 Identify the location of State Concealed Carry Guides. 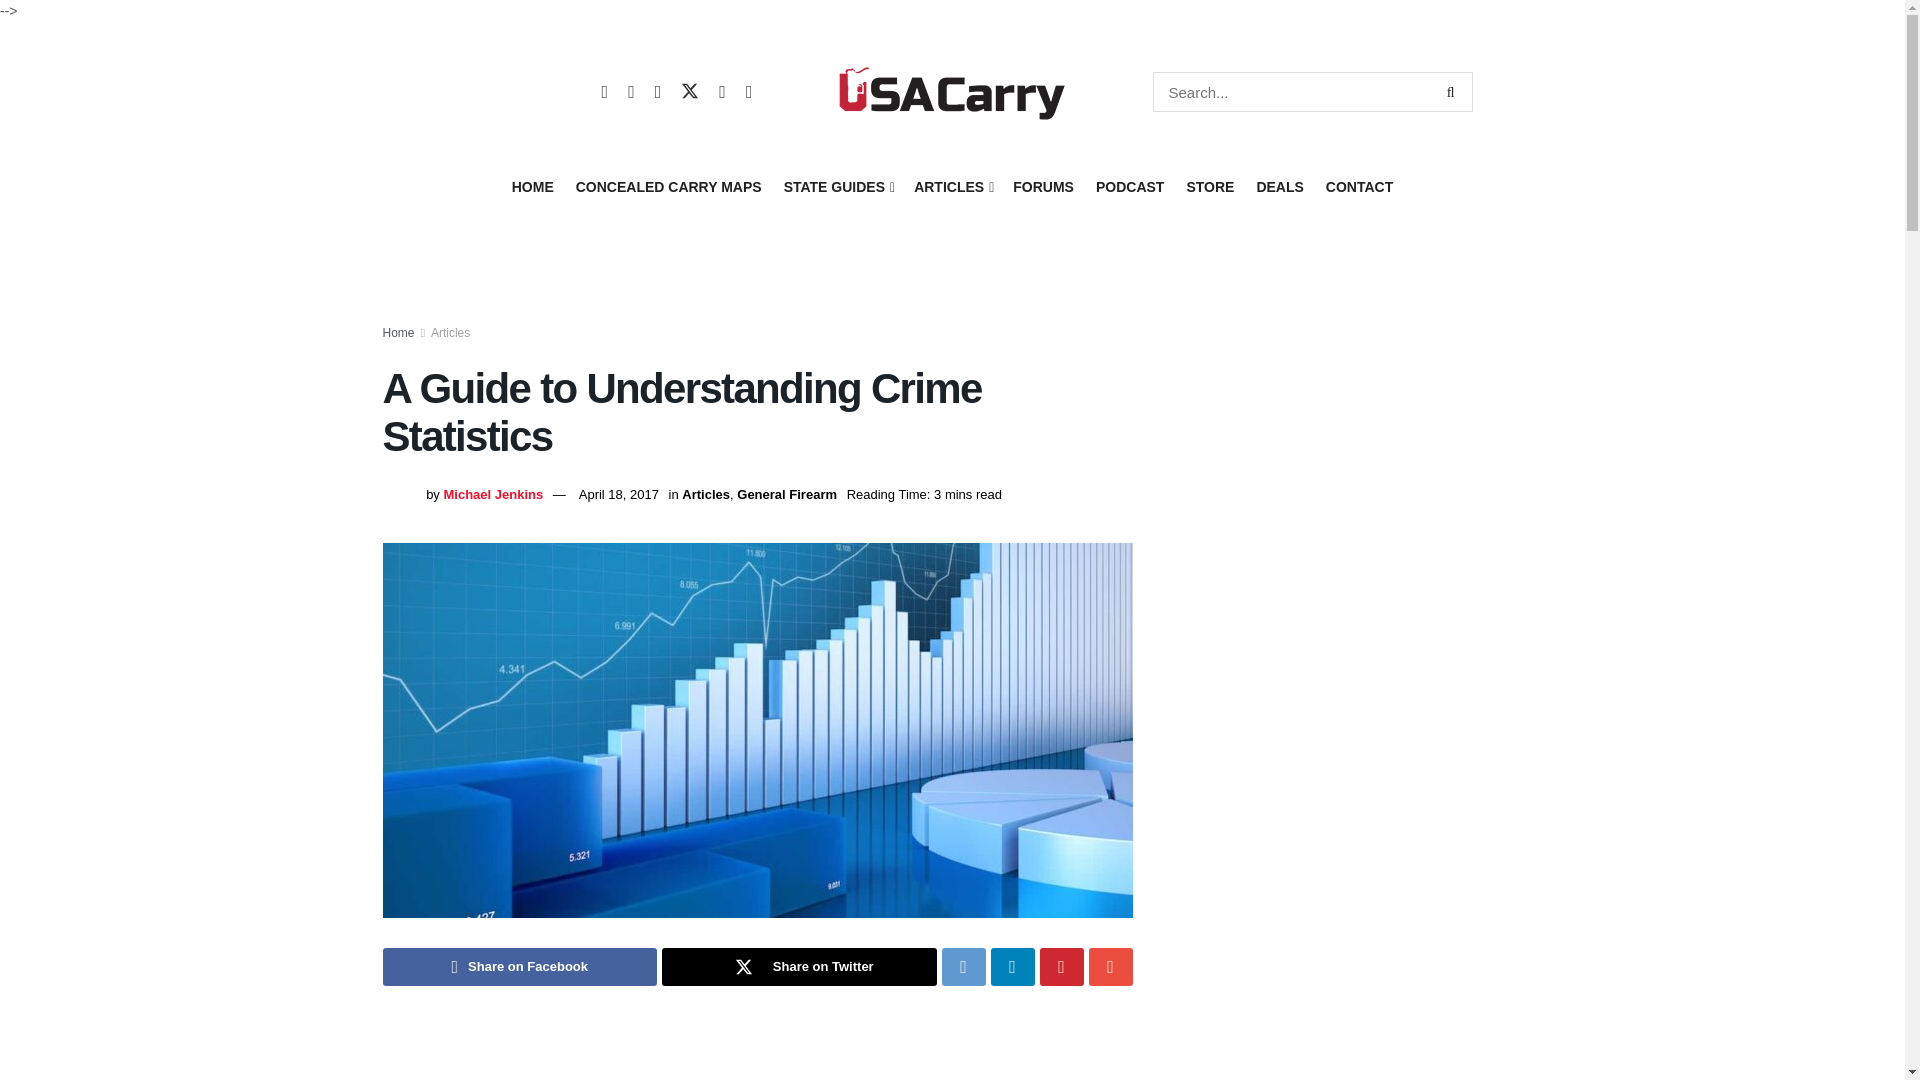
(838, 186).